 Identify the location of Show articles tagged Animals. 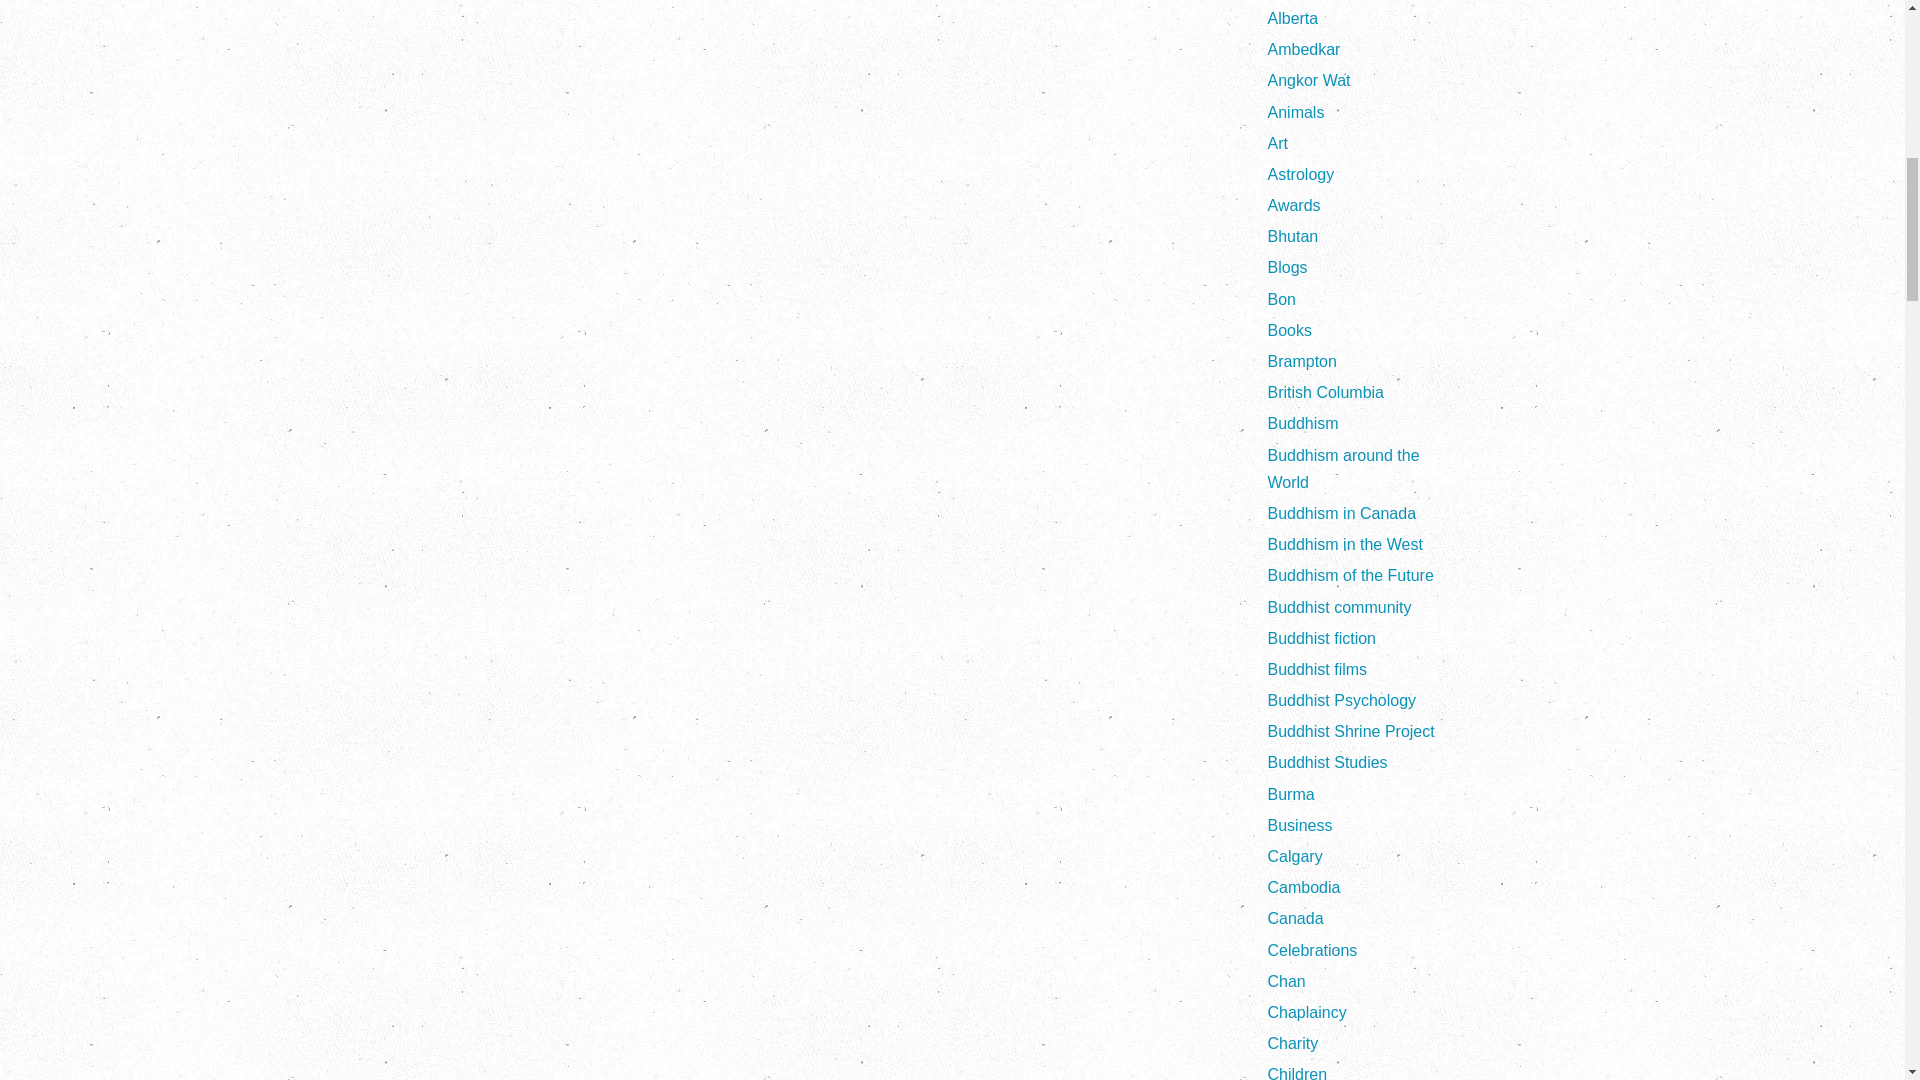
(1296, 112).